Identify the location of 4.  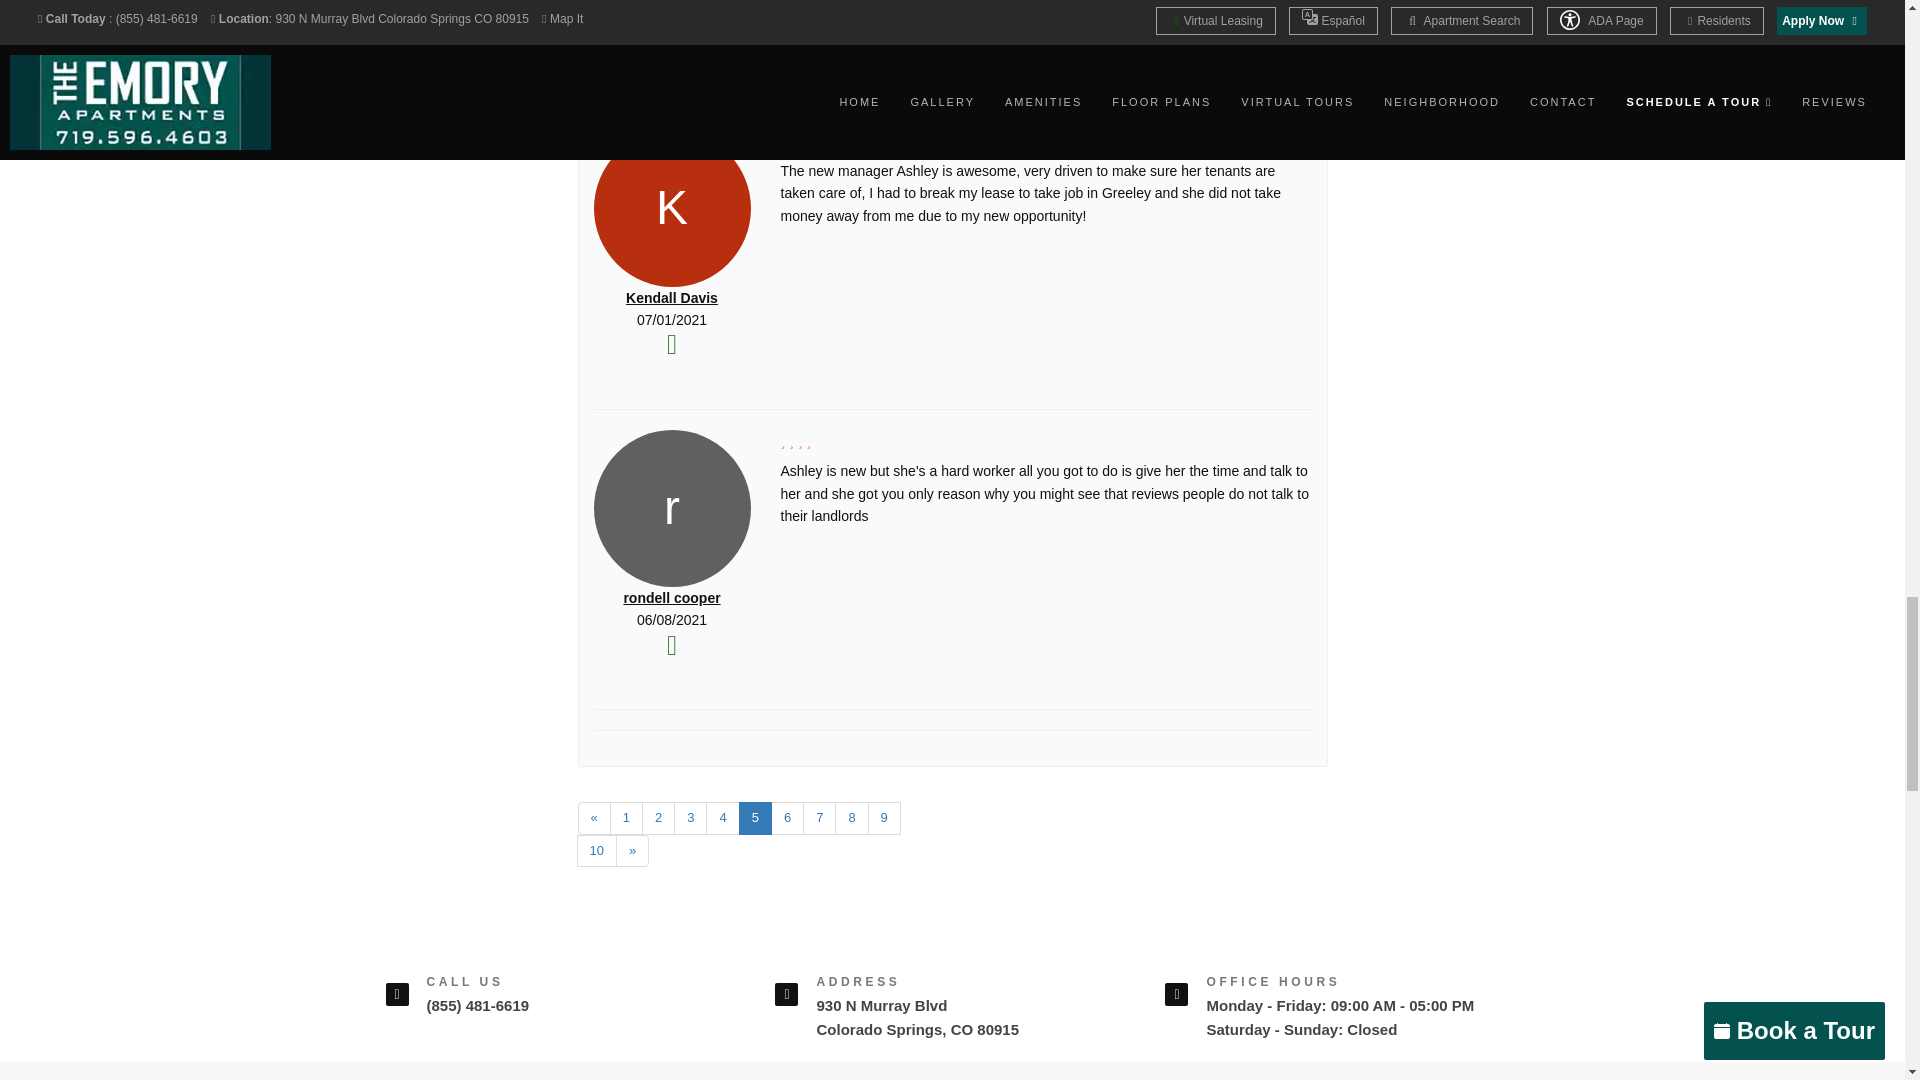
(722, 818).